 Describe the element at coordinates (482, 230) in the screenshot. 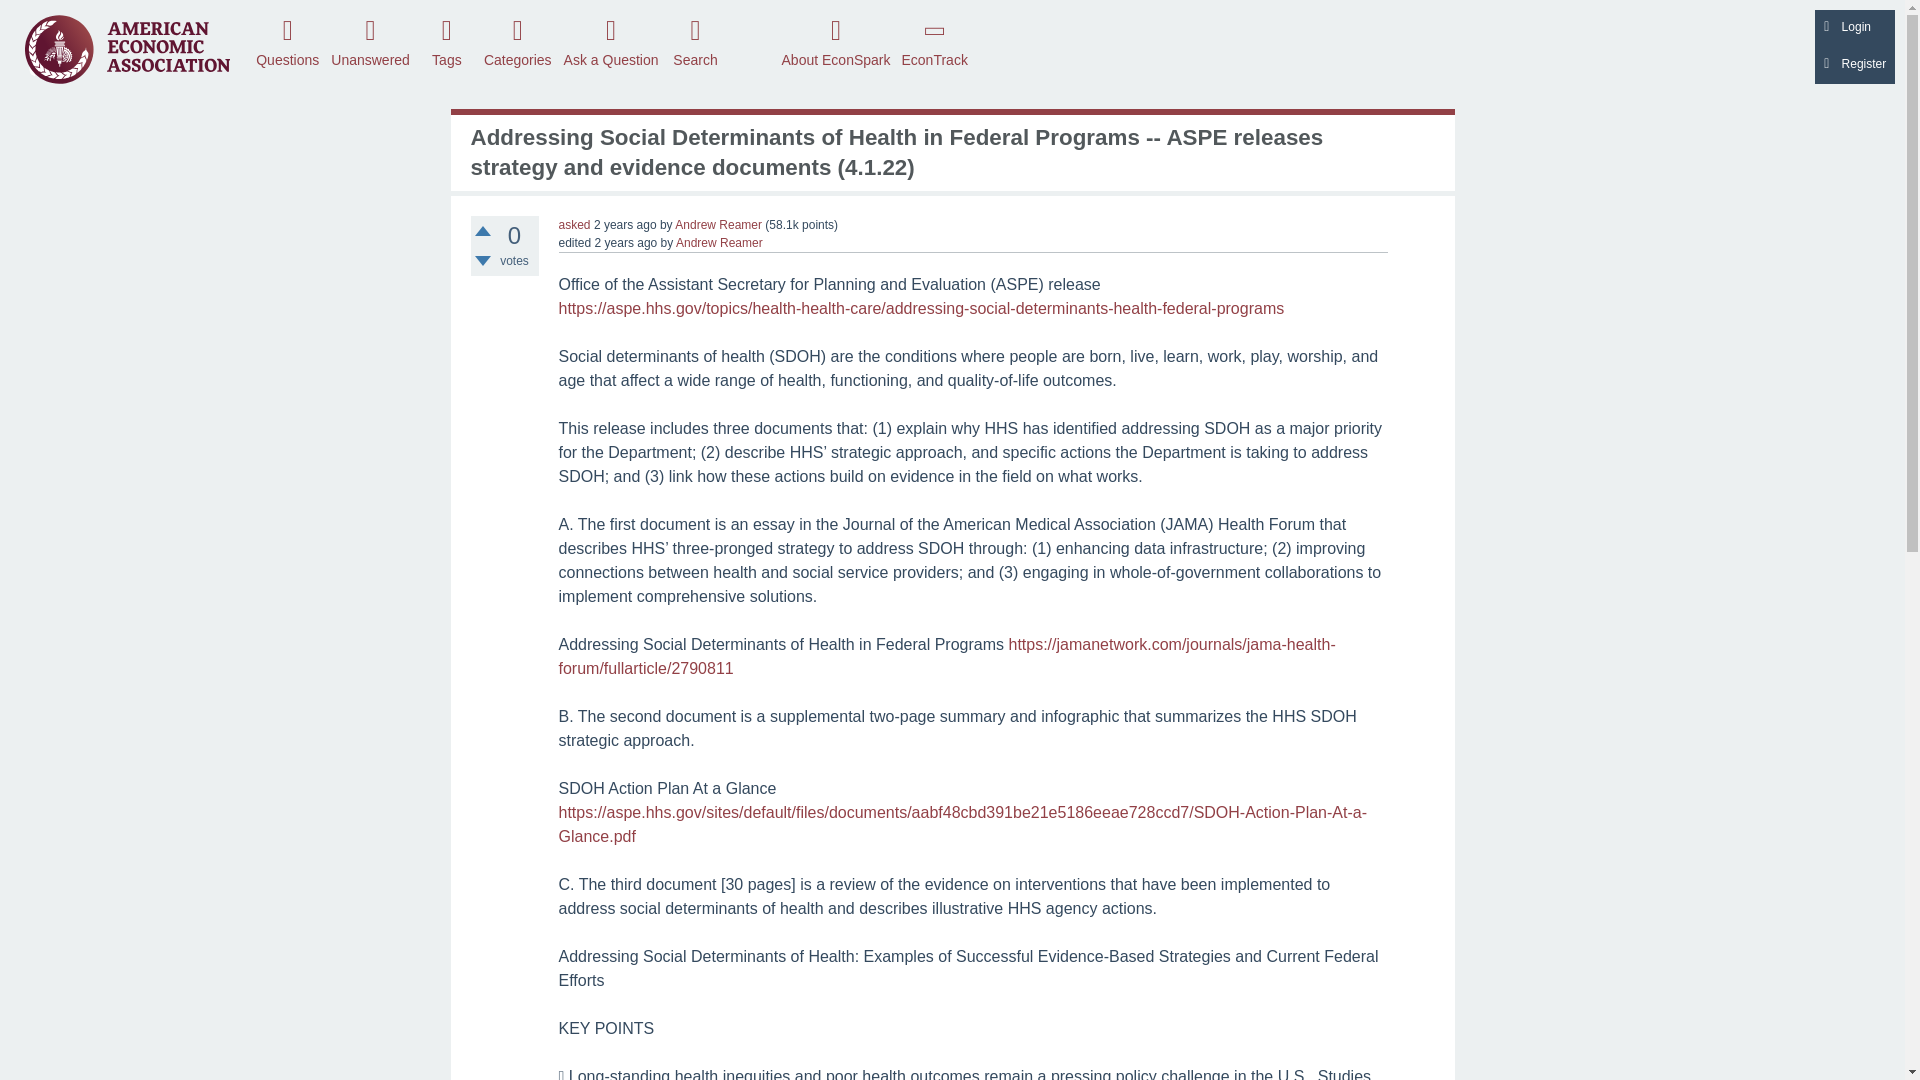

I see `Click to vote up` at that location.